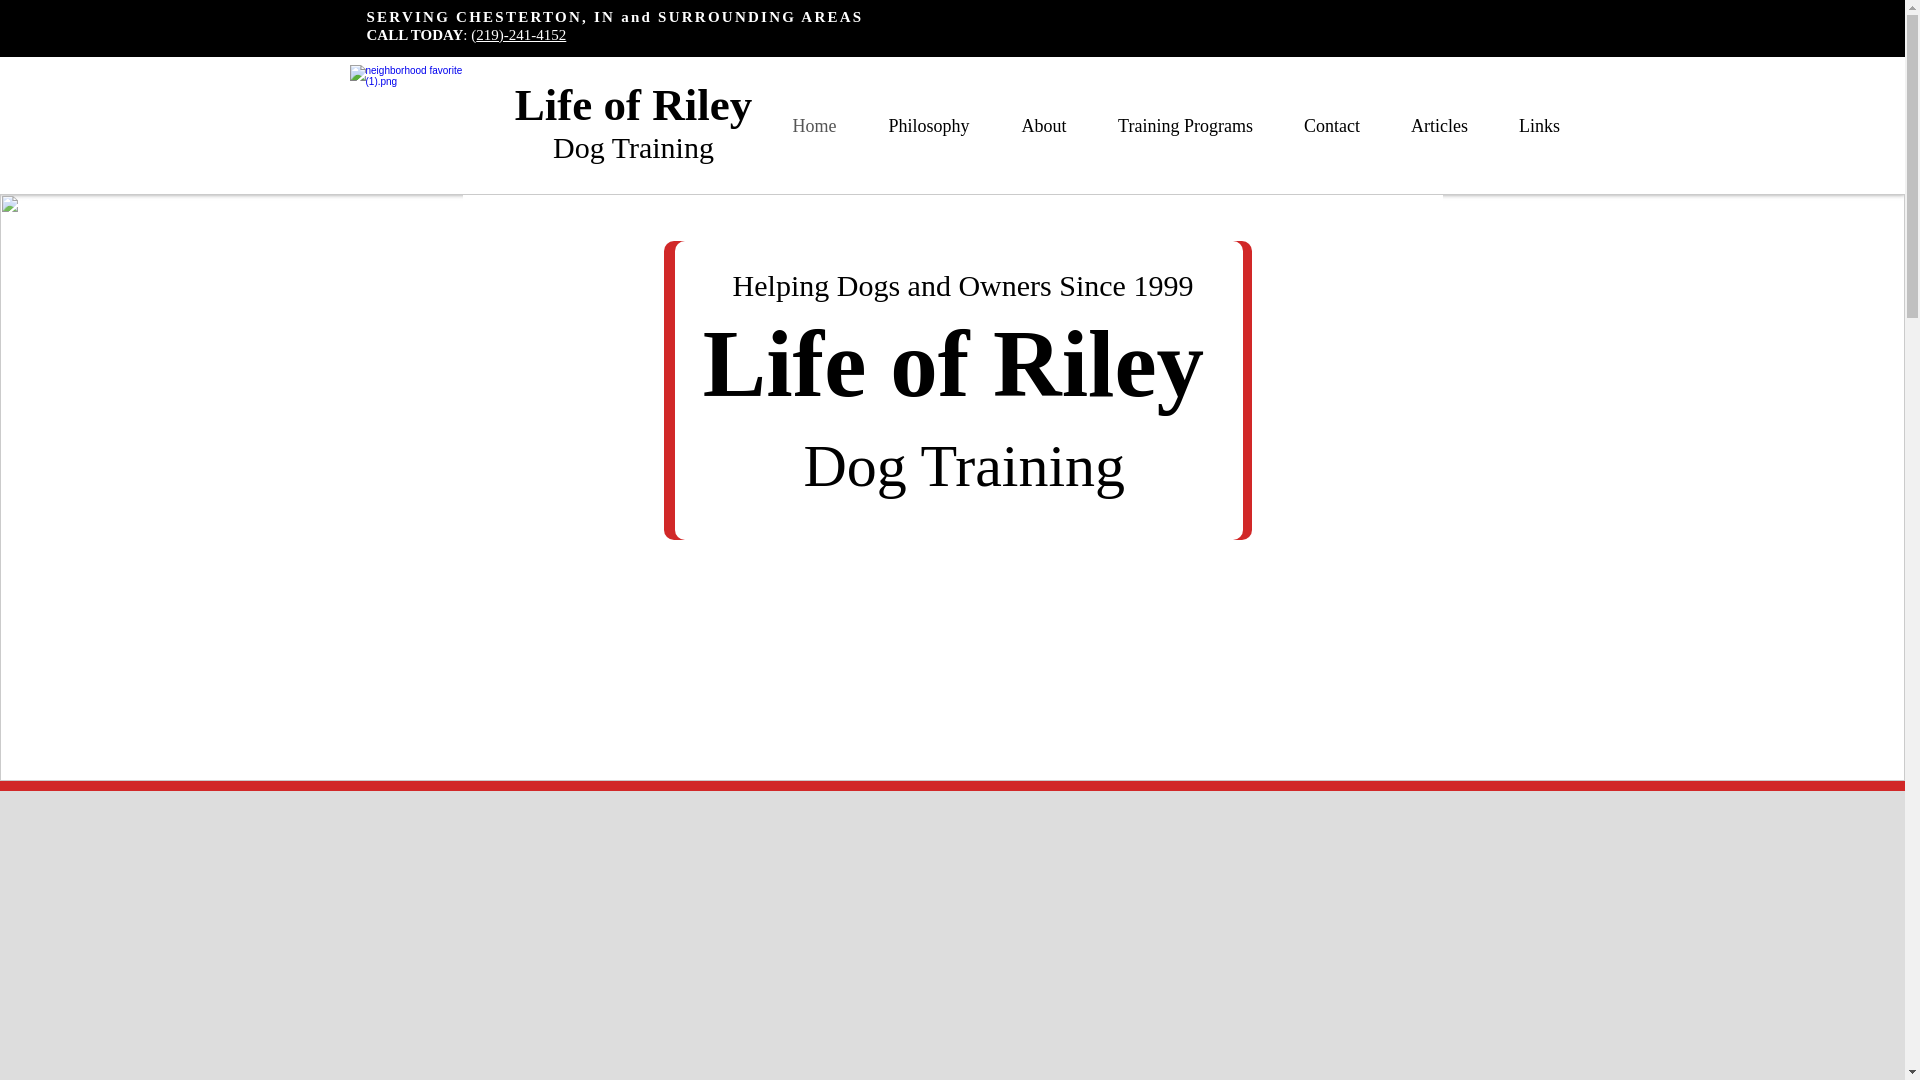  Describe the element at coordinates (1440, 126) in the screenshot. I see `Articles` at that location.